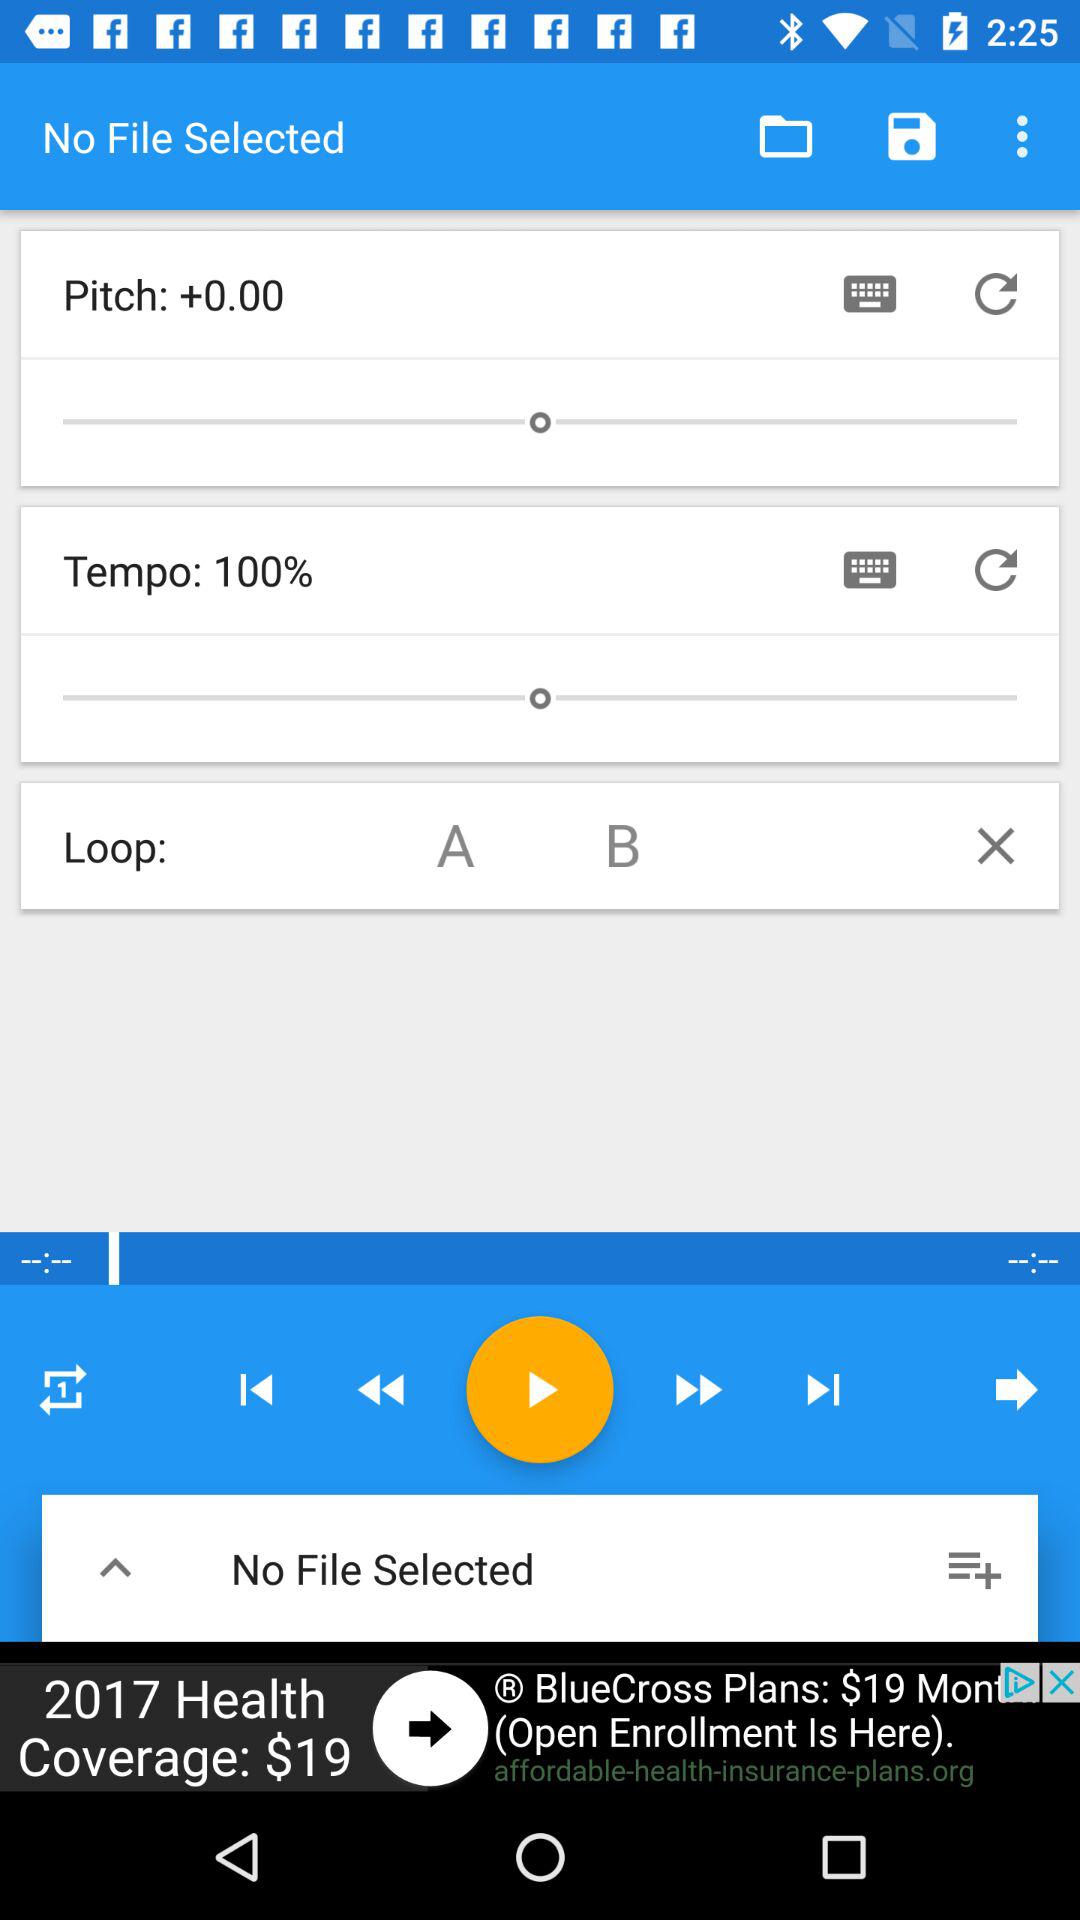 This screenshot has width=1080, height=1920. Describe the element at coordinates (63, 1389) in the screenshot. I see `play again` at that location.